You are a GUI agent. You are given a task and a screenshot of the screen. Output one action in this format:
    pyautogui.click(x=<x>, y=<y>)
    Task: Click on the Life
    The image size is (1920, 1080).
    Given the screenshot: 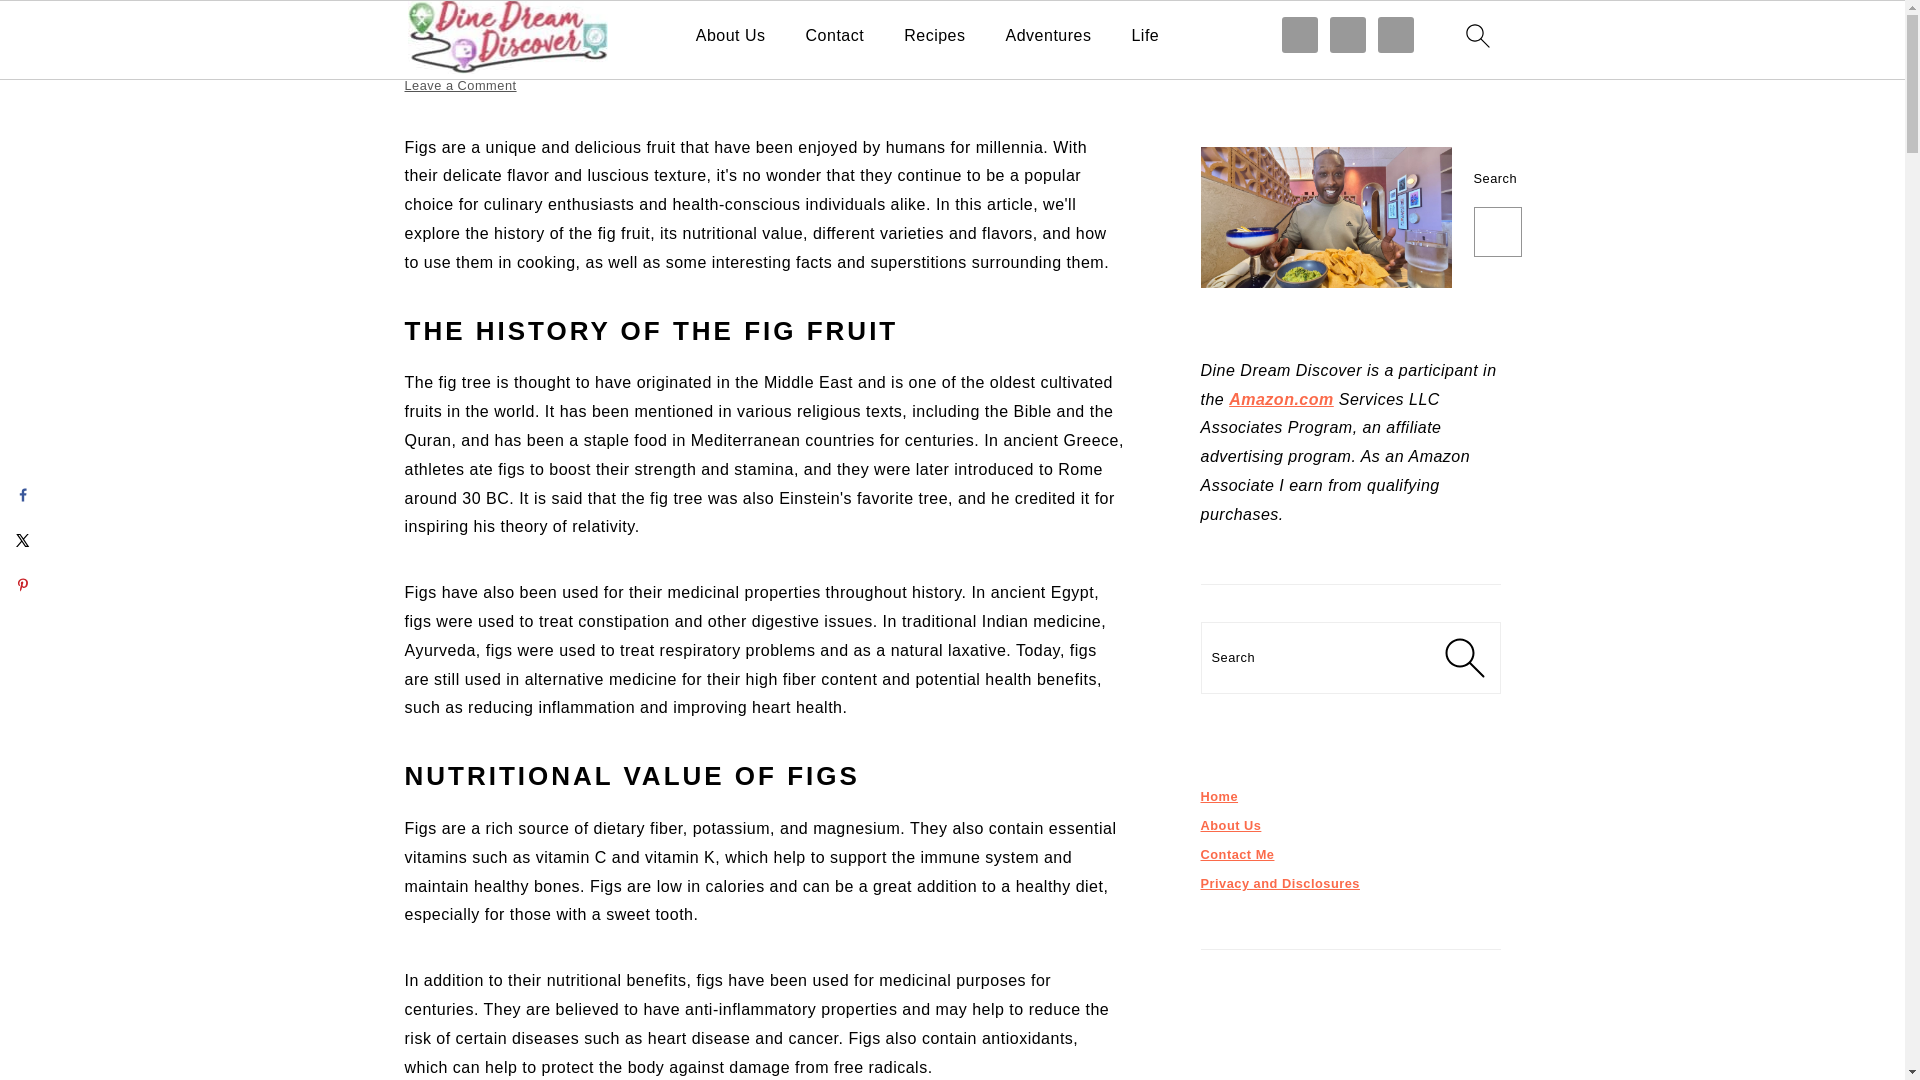 What is the action you would take?
    pyautogui.click(x=1144, y=35)
    